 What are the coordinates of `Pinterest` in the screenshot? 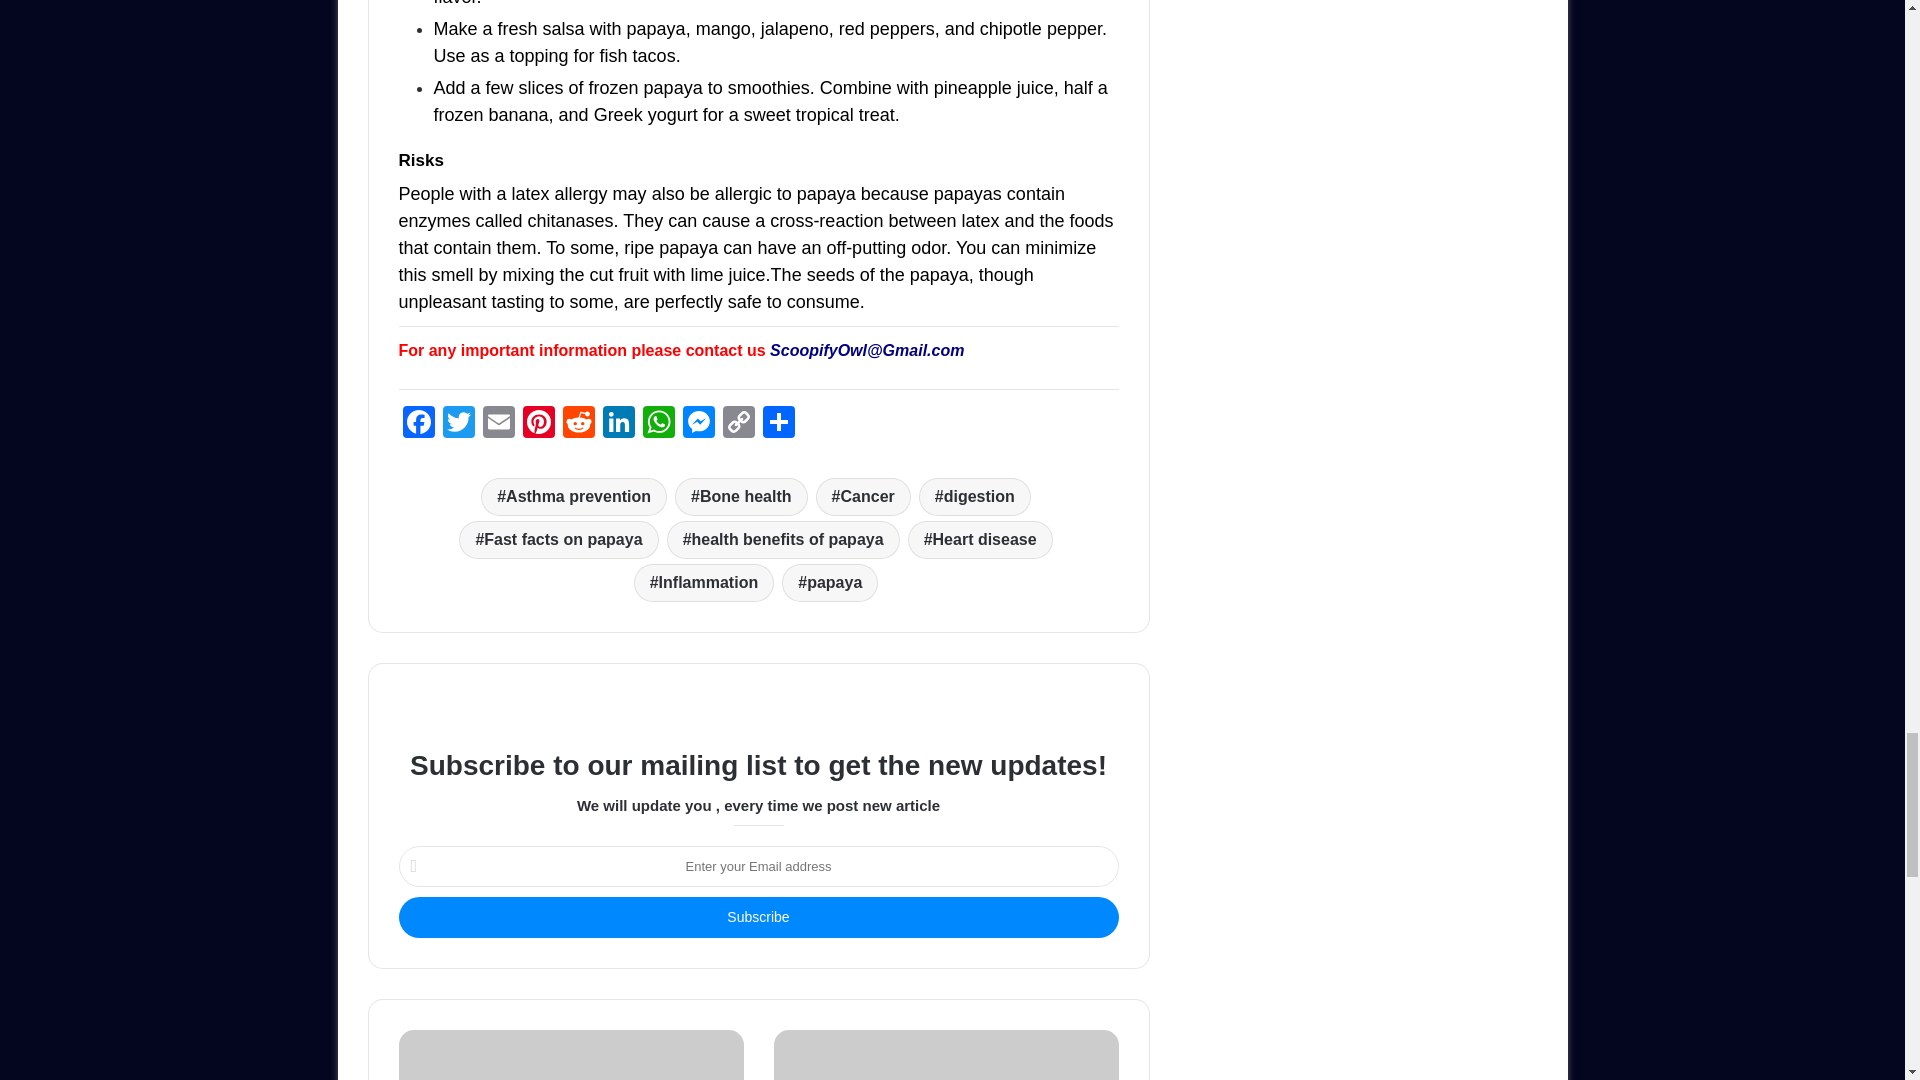 It's located at (538, 424).